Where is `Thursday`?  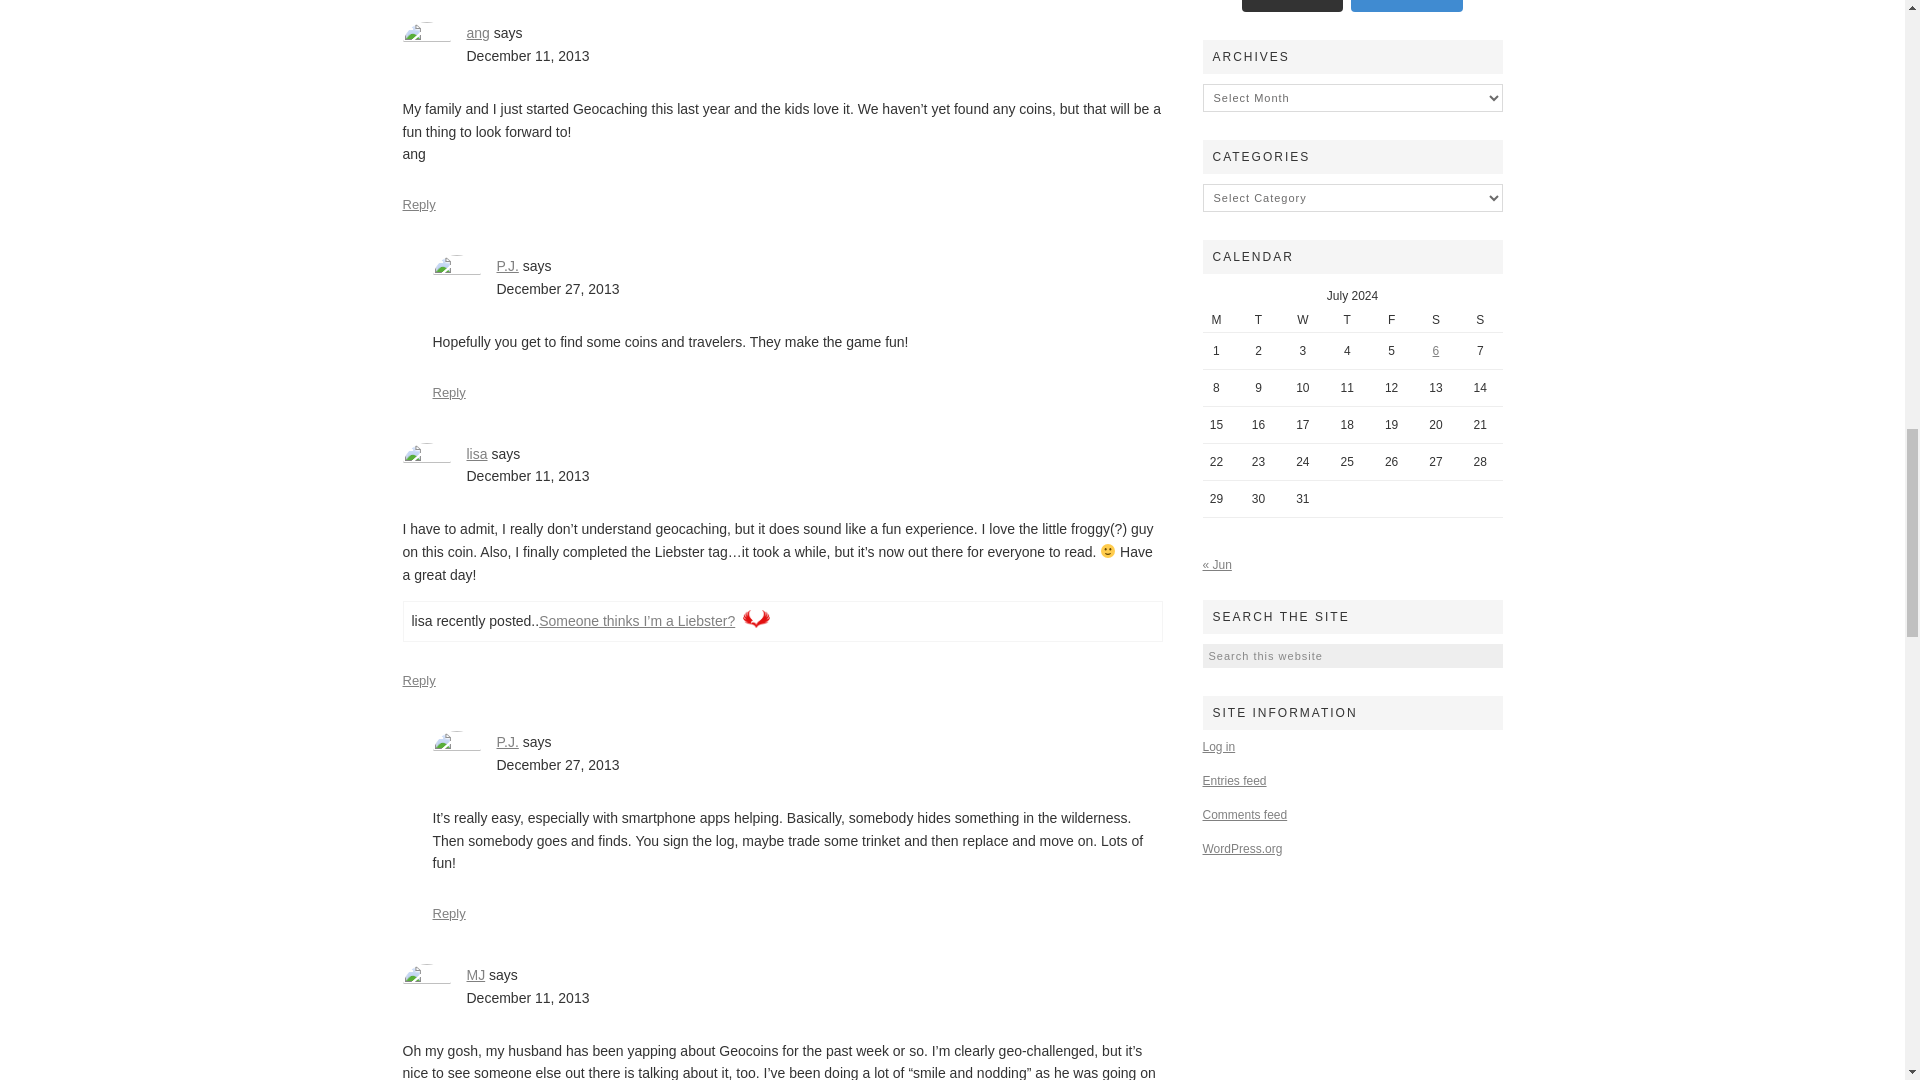
Thursday is located at coordinates (1346, 320).